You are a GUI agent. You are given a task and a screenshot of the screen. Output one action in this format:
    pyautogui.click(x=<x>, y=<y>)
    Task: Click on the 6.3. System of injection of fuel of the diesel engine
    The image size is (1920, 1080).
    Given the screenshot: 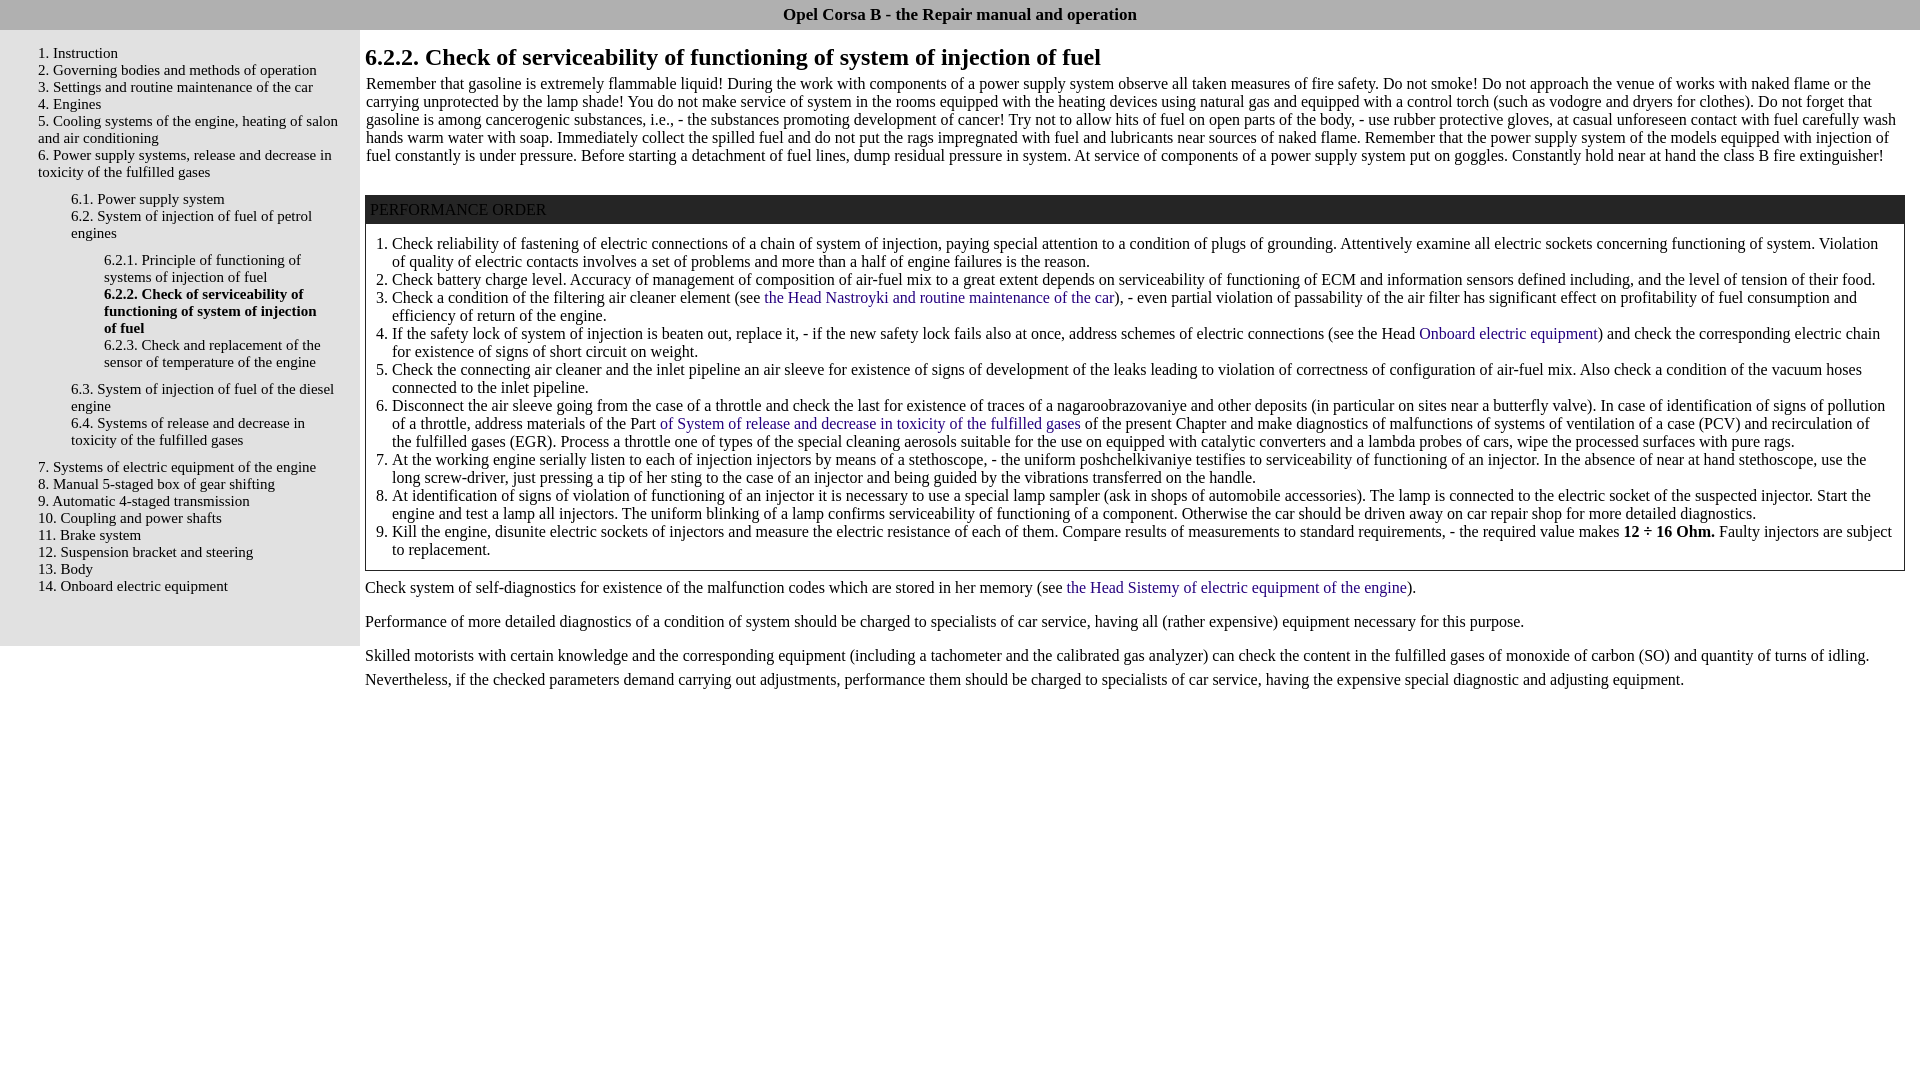 What is the action you would take?
    pyautogui.click(x=202, y=397)
    